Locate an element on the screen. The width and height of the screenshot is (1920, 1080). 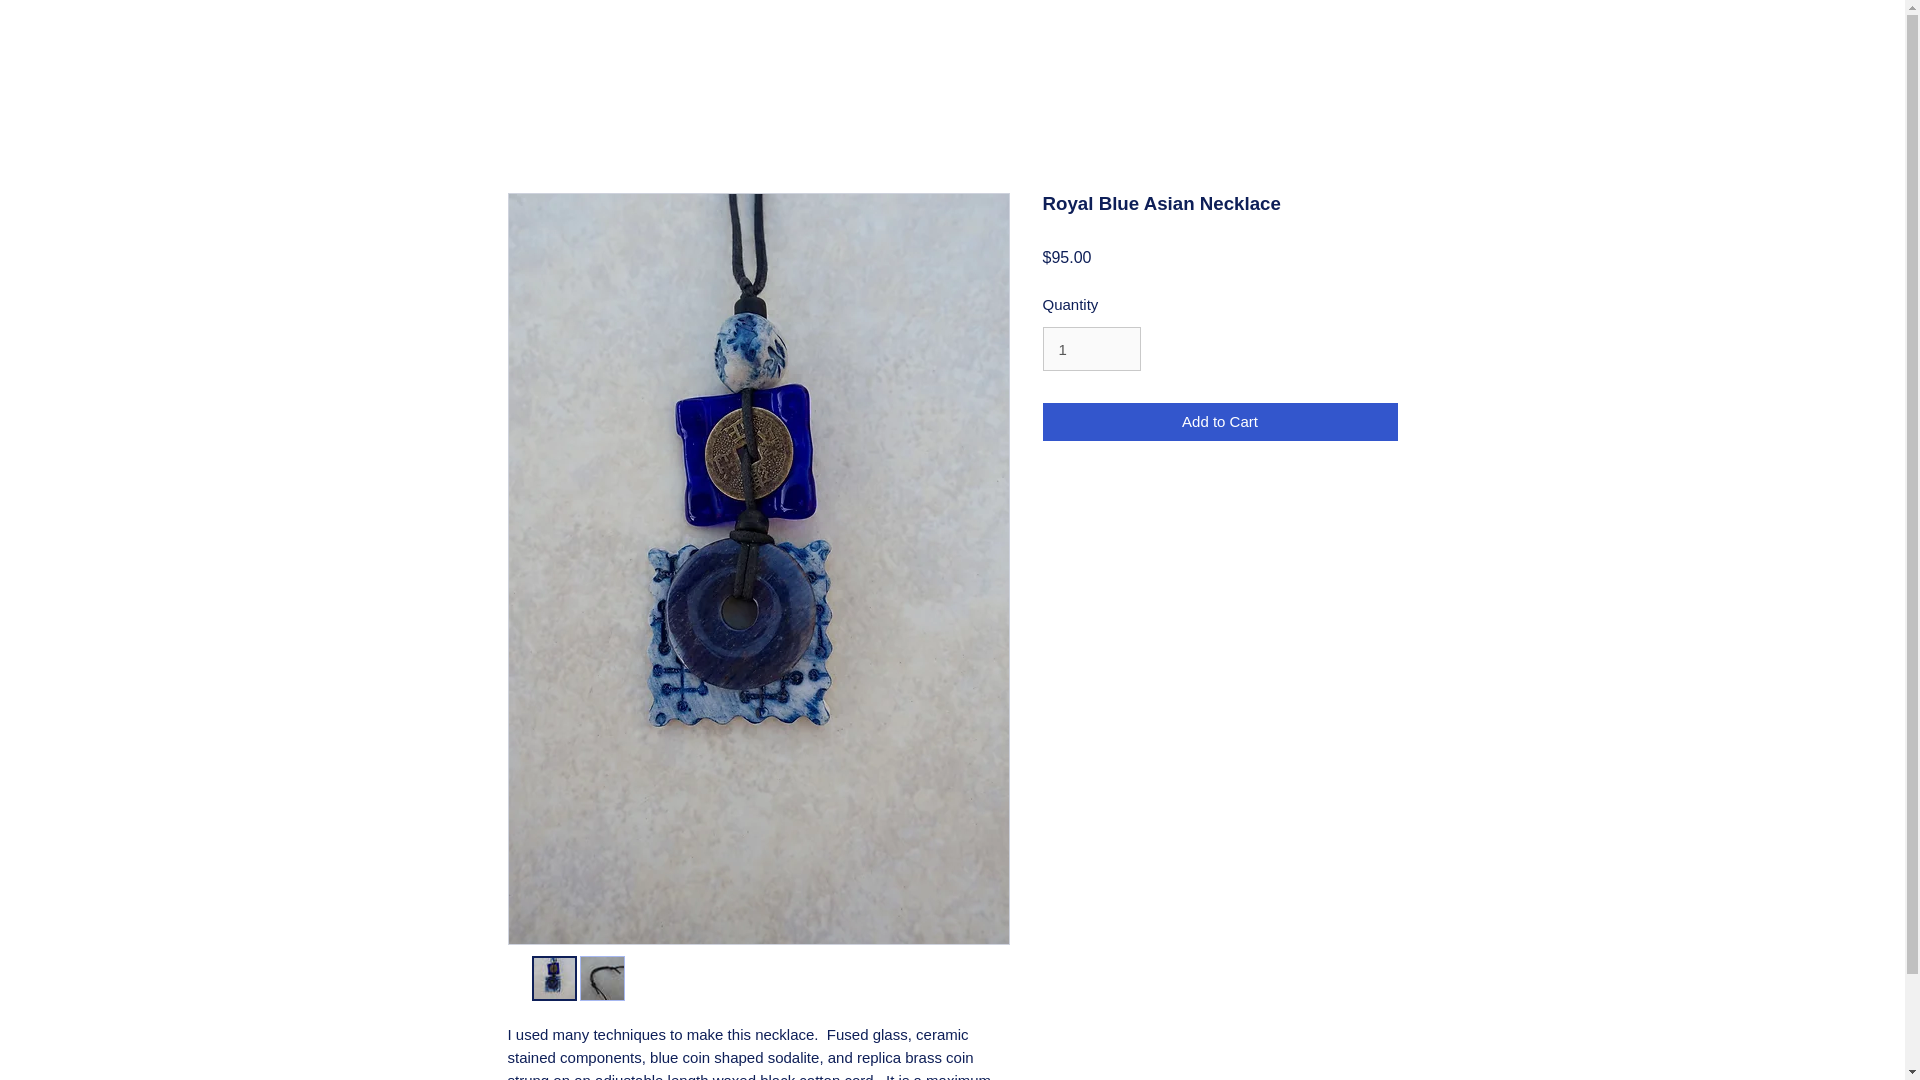
Add to Cart is located at coordinates (1220, 422).